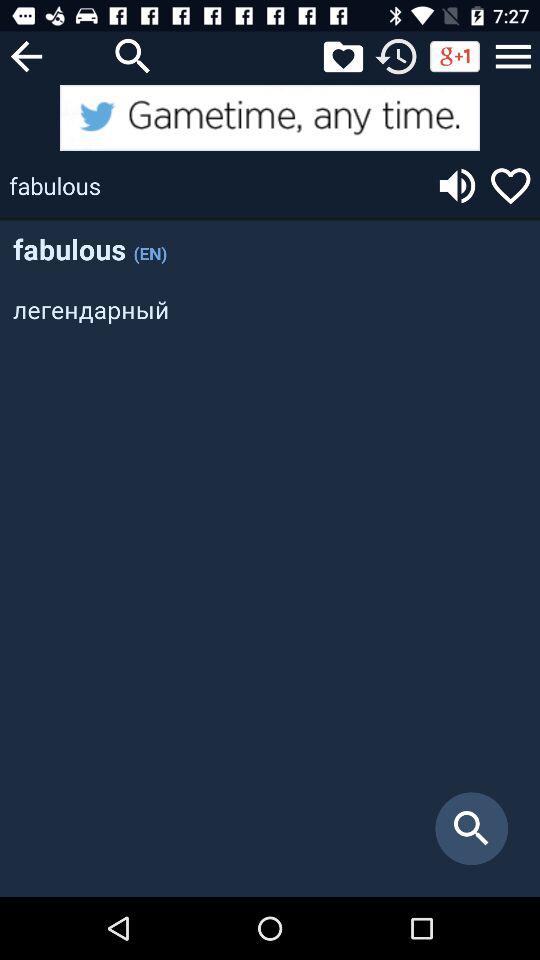 The image size is (540, 960). Describe the element at coordinates (396, 56) in the screenshot. I see `go to time button` at that location.